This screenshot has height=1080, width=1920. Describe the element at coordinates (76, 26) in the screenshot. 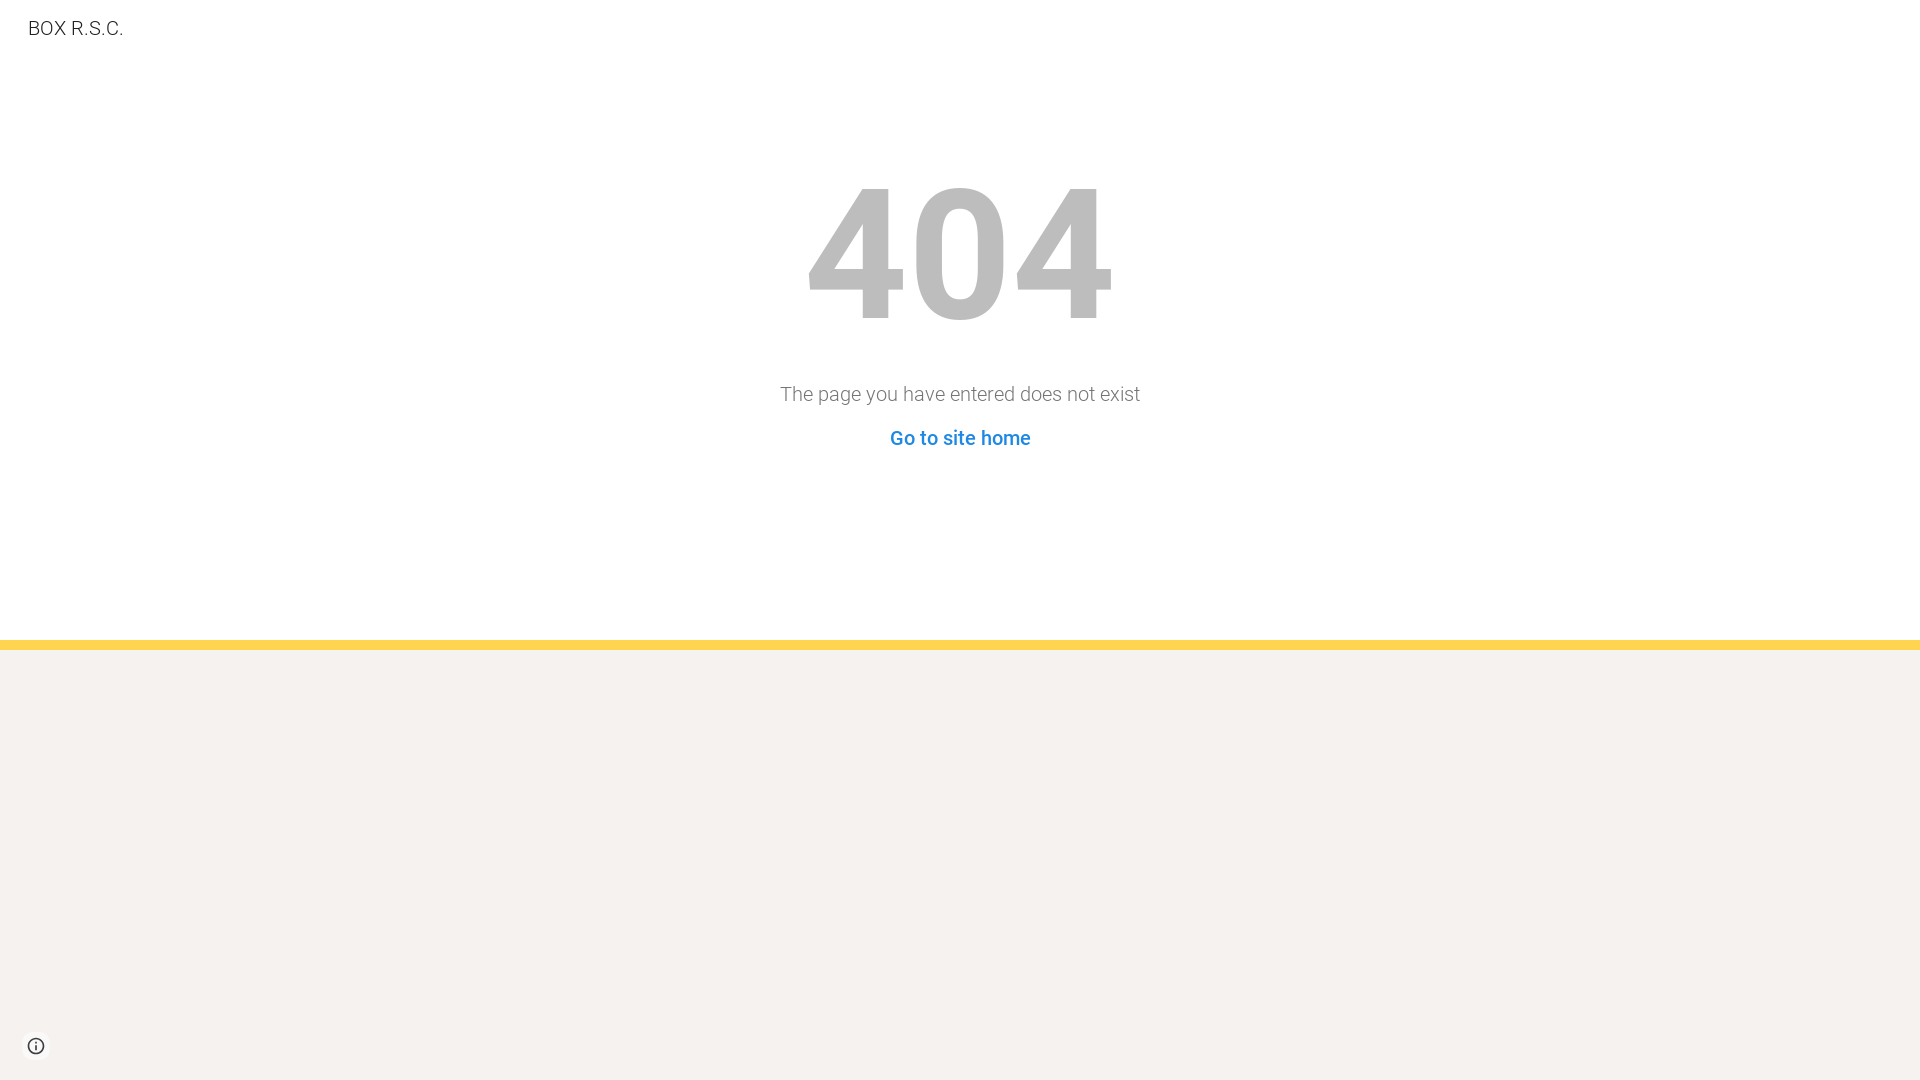

I see `BOX R.S.C.` at that location.